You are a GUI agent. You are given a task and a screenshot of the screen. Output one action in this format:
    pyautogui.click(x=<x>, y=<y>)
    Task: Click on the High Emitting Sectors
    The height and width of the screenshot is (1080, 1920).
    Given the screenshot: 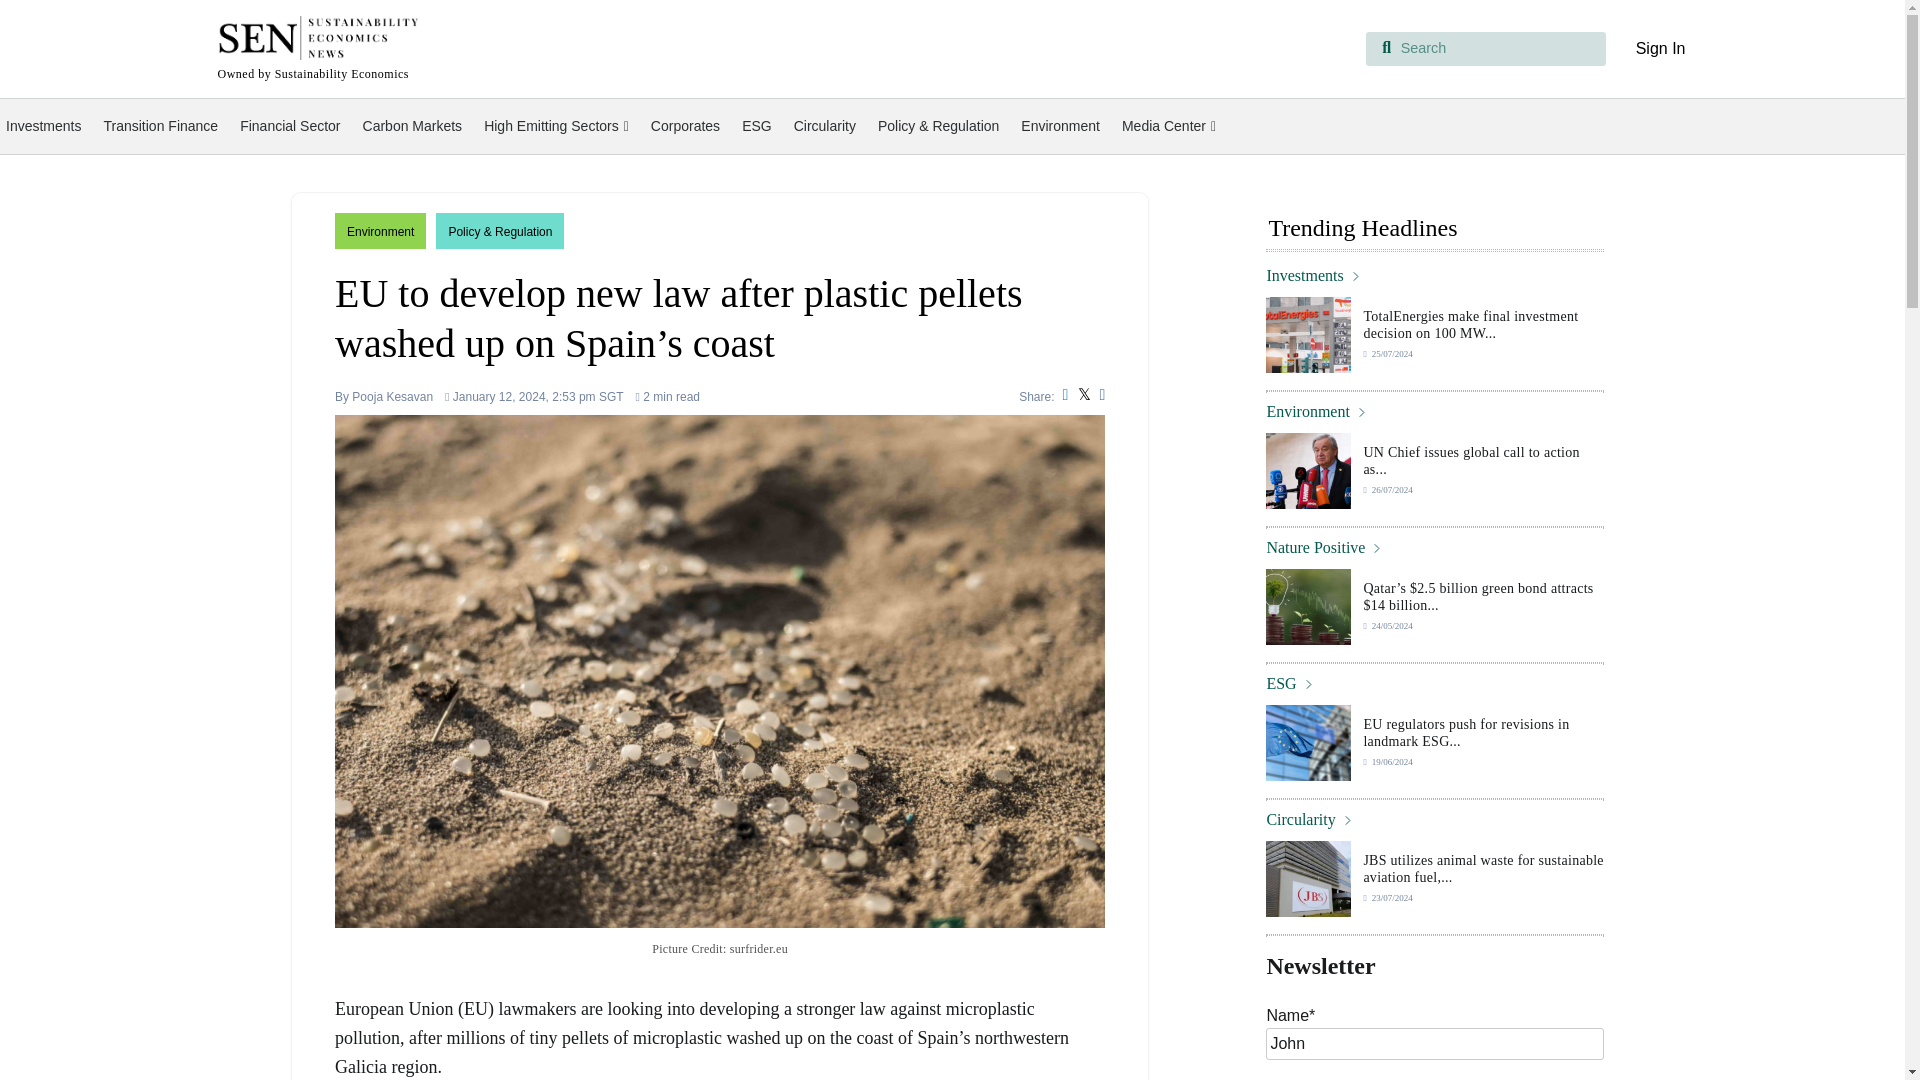 What is the action you would take?
    pyautogui.click(x=556, y=126)
    